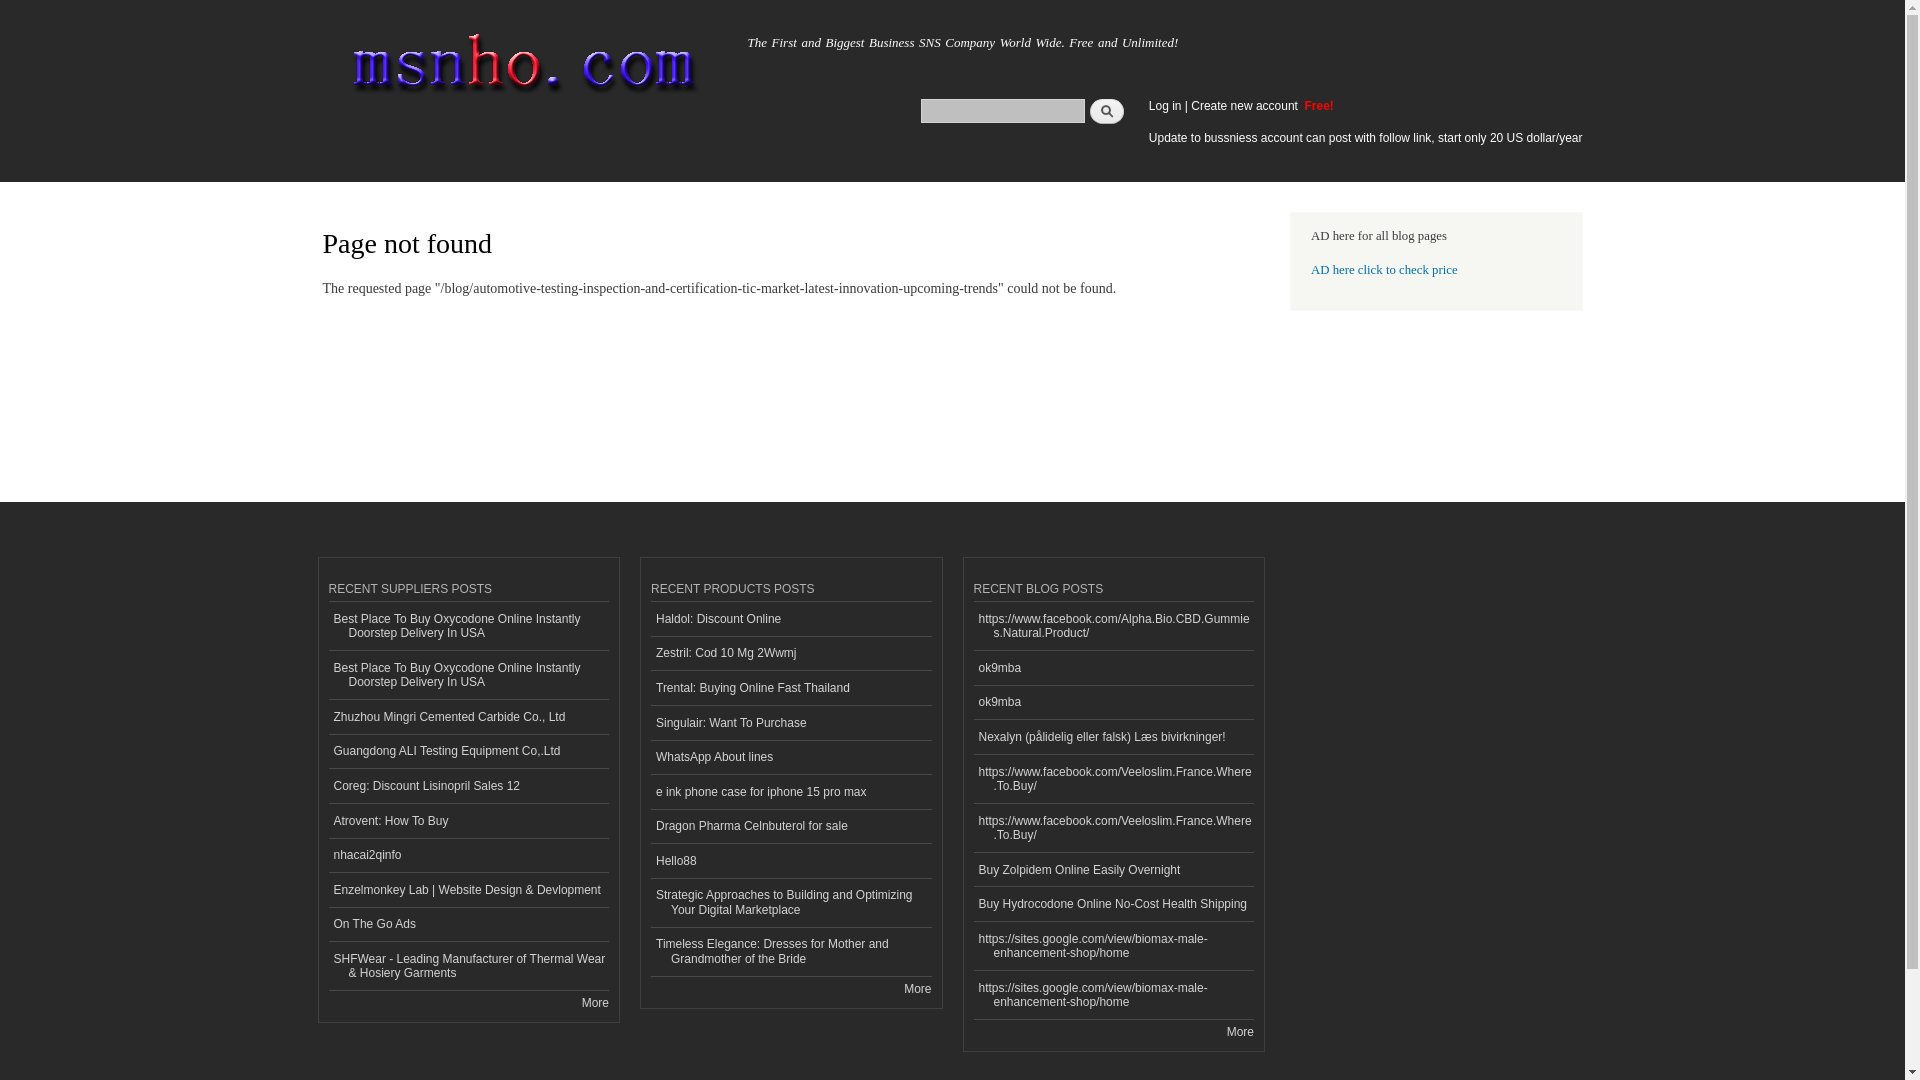 The width and height of the screenshot is (1920, 1080). What do you see at coordinates (594, 1002) in the screenshot?
I see `More` at bounding box center [594, 1002].